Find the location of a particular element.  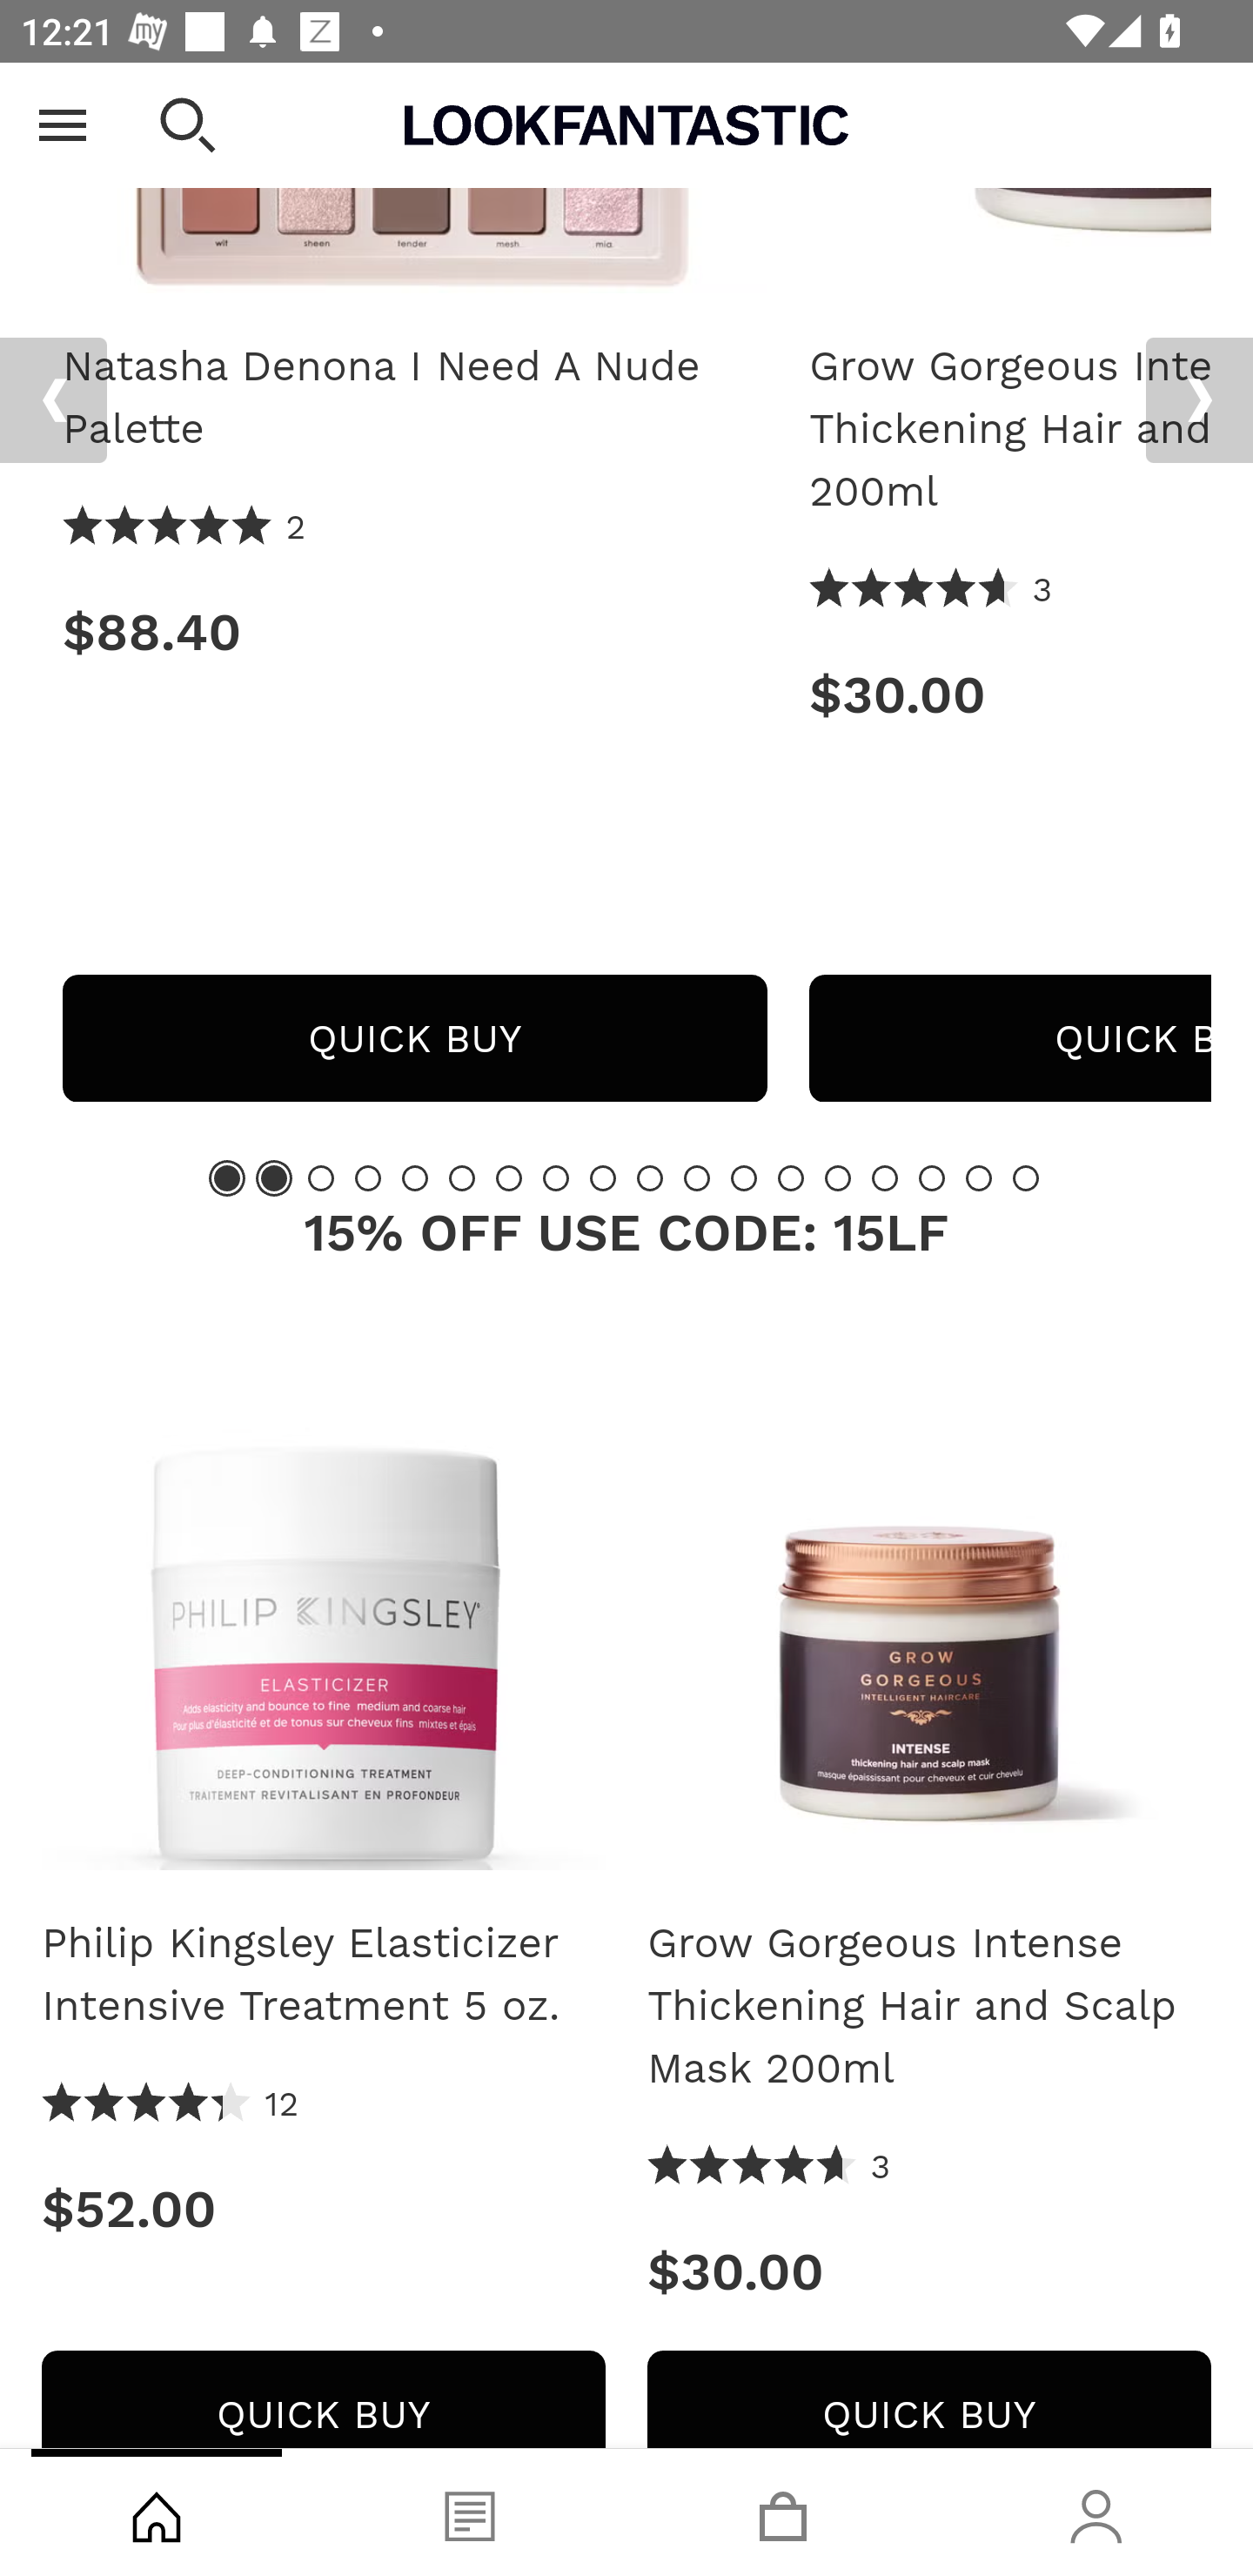

Price: $88.40 is located at coordinates (414, 632).